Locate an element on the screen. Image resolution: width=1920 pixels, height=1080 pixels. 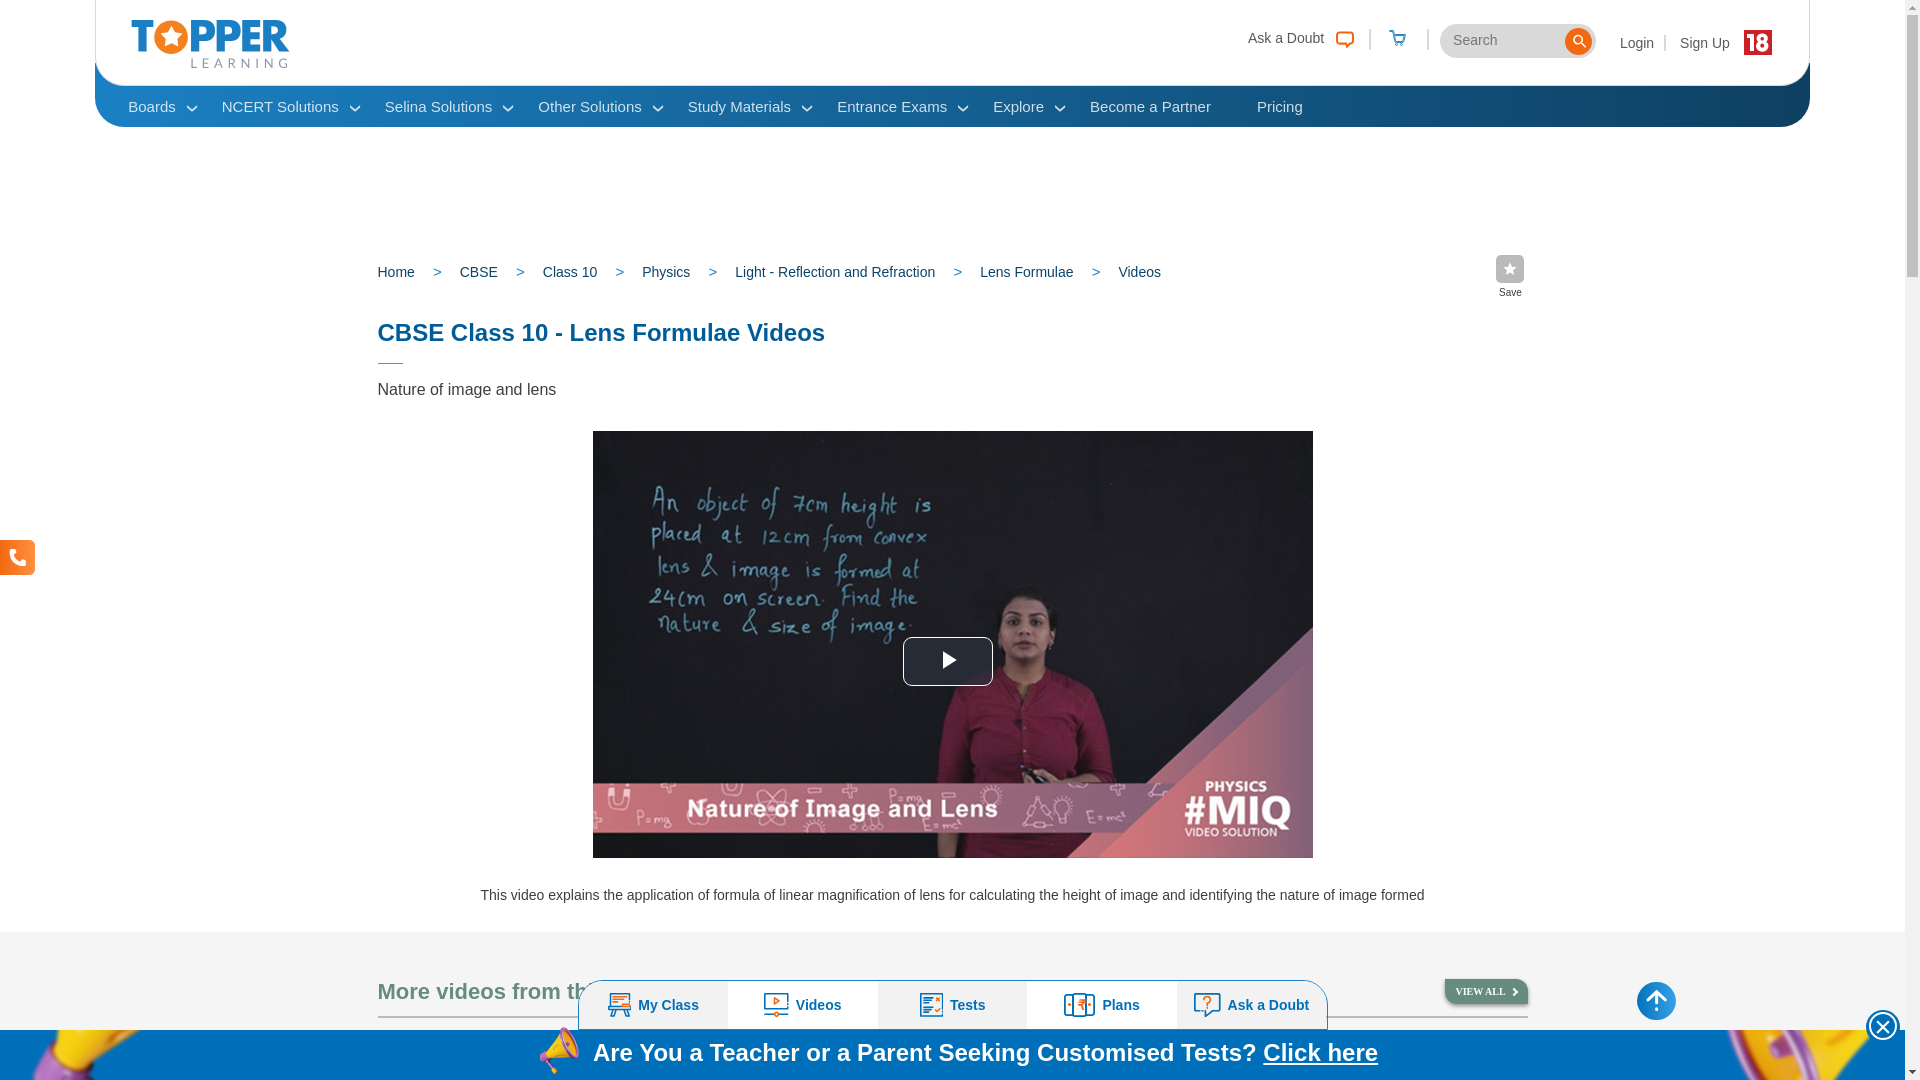
Cart is located at coordinates (1397, 40).